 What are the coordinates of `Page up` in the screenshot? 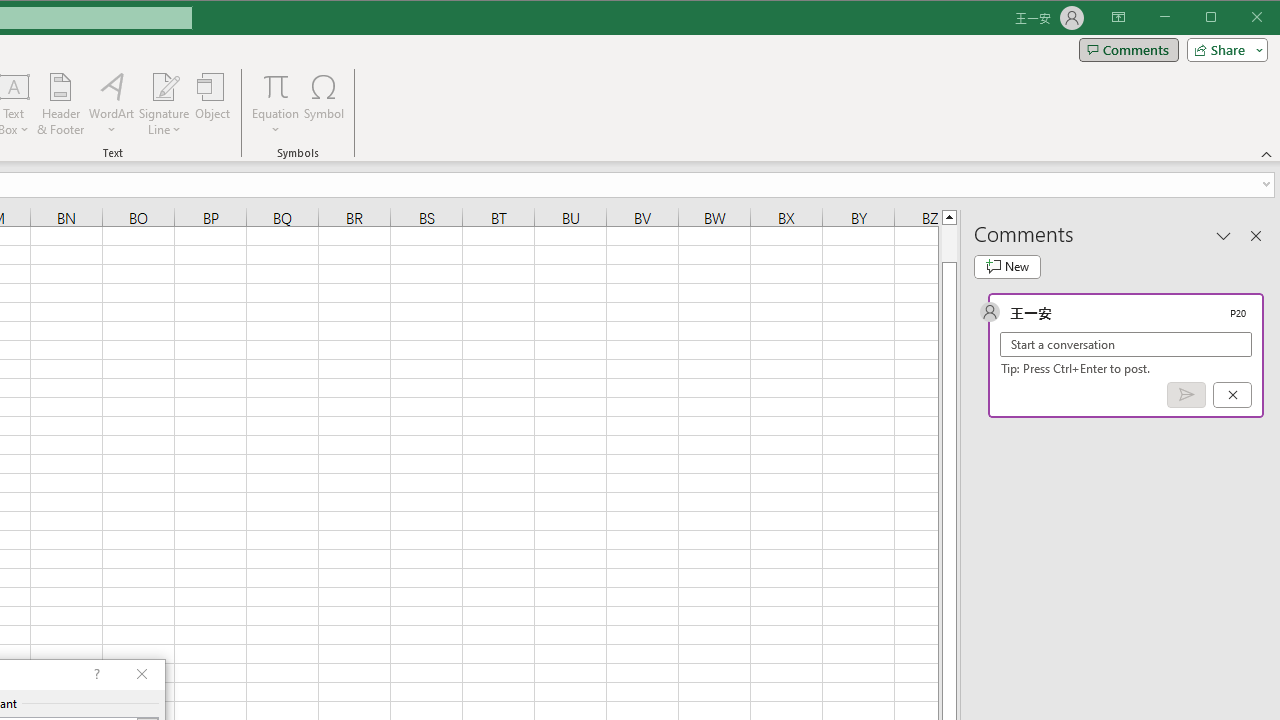 It's located at (948, 243).